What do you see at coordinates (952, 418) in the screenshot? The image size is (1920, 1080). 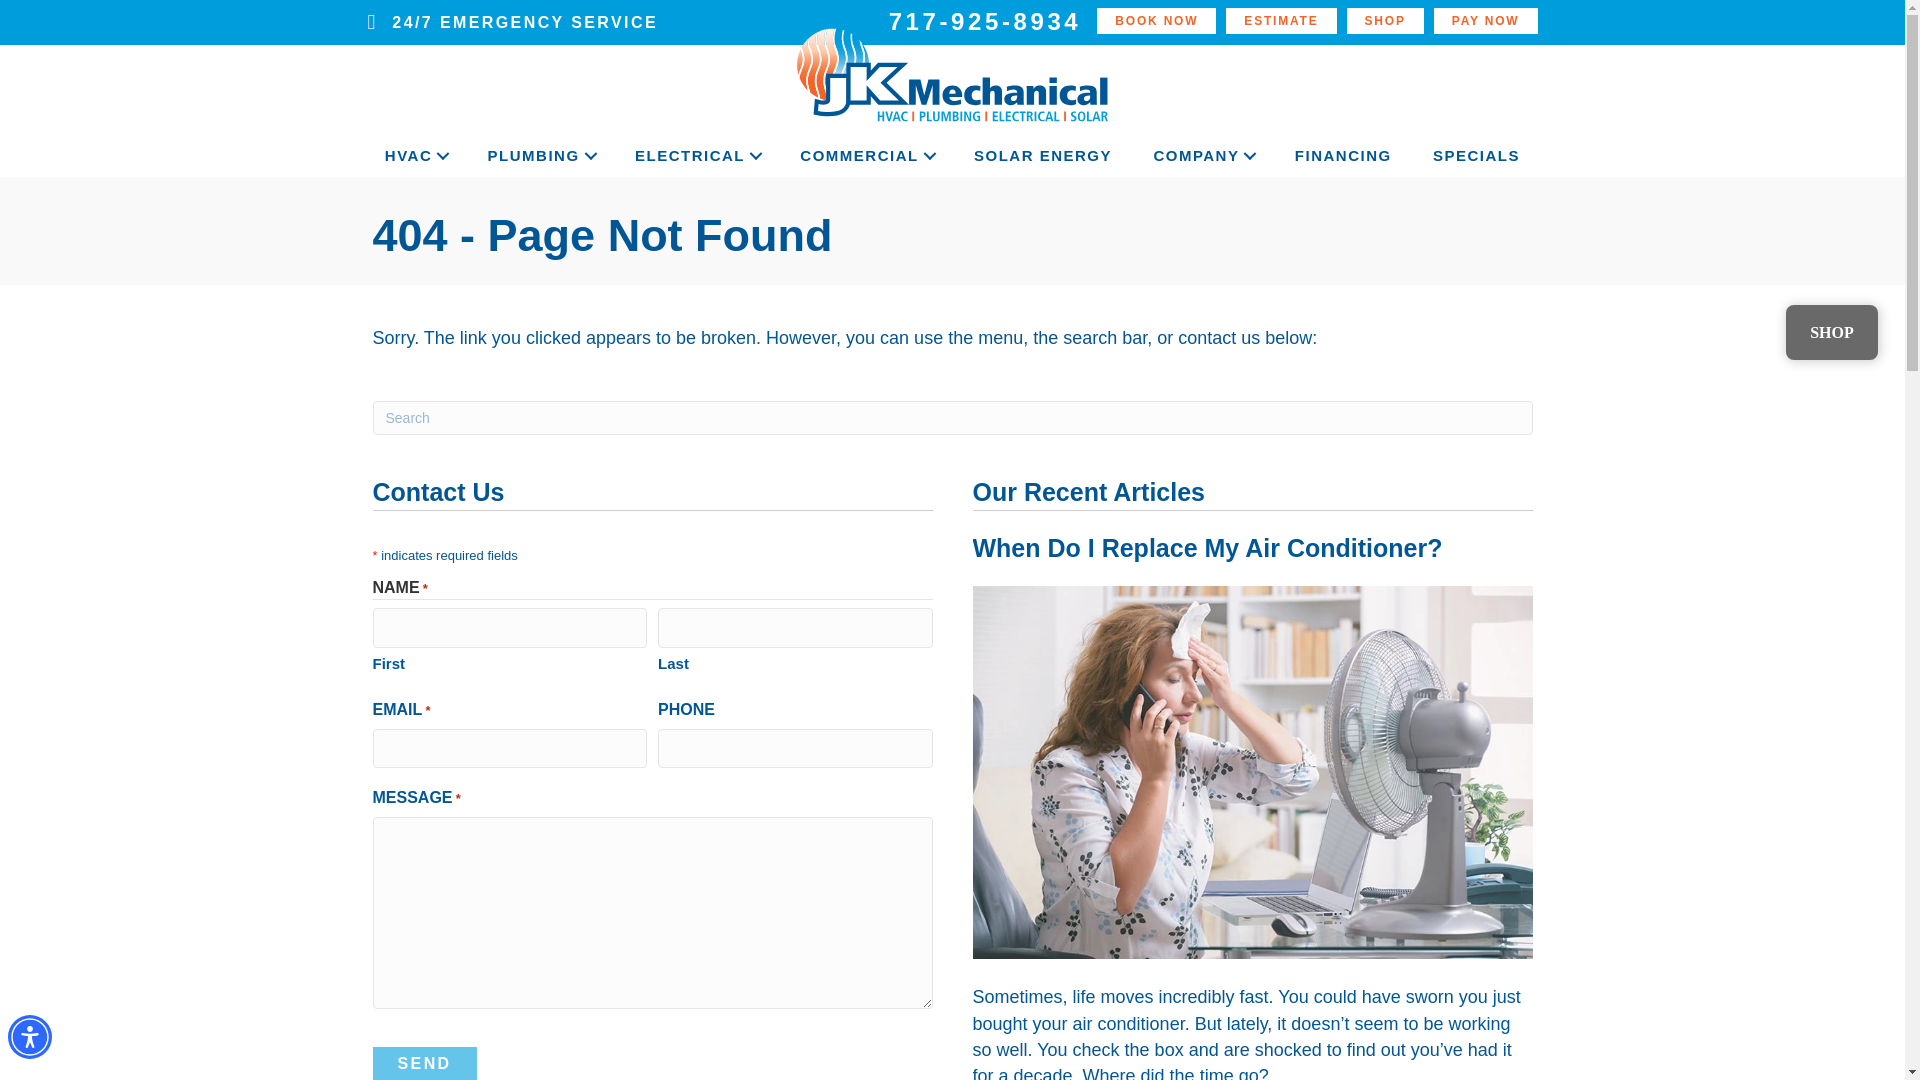 I see `Type and press Enter to search.` at bounding box center [952, 418].